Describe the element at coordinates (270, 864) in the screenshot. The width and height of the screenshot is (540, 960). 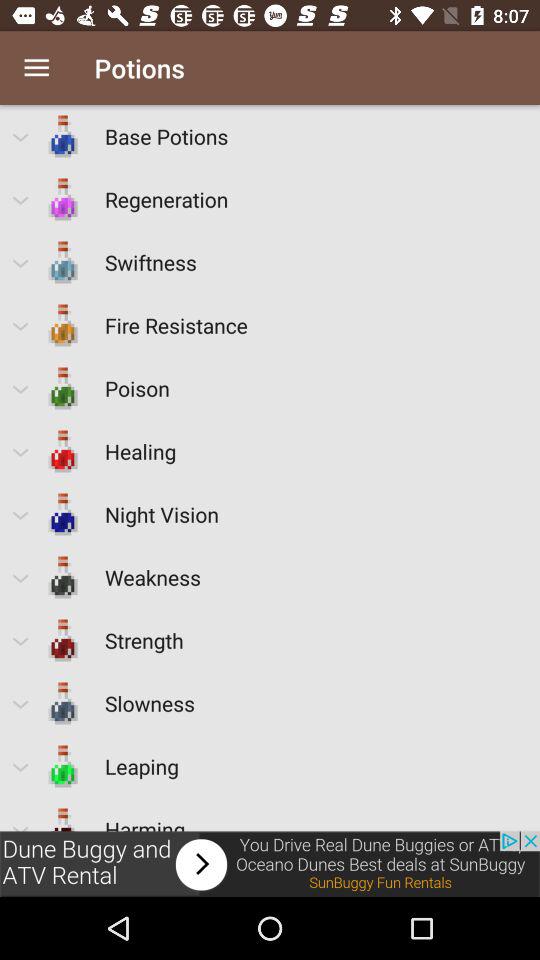
I see `open advertisement` at that location.